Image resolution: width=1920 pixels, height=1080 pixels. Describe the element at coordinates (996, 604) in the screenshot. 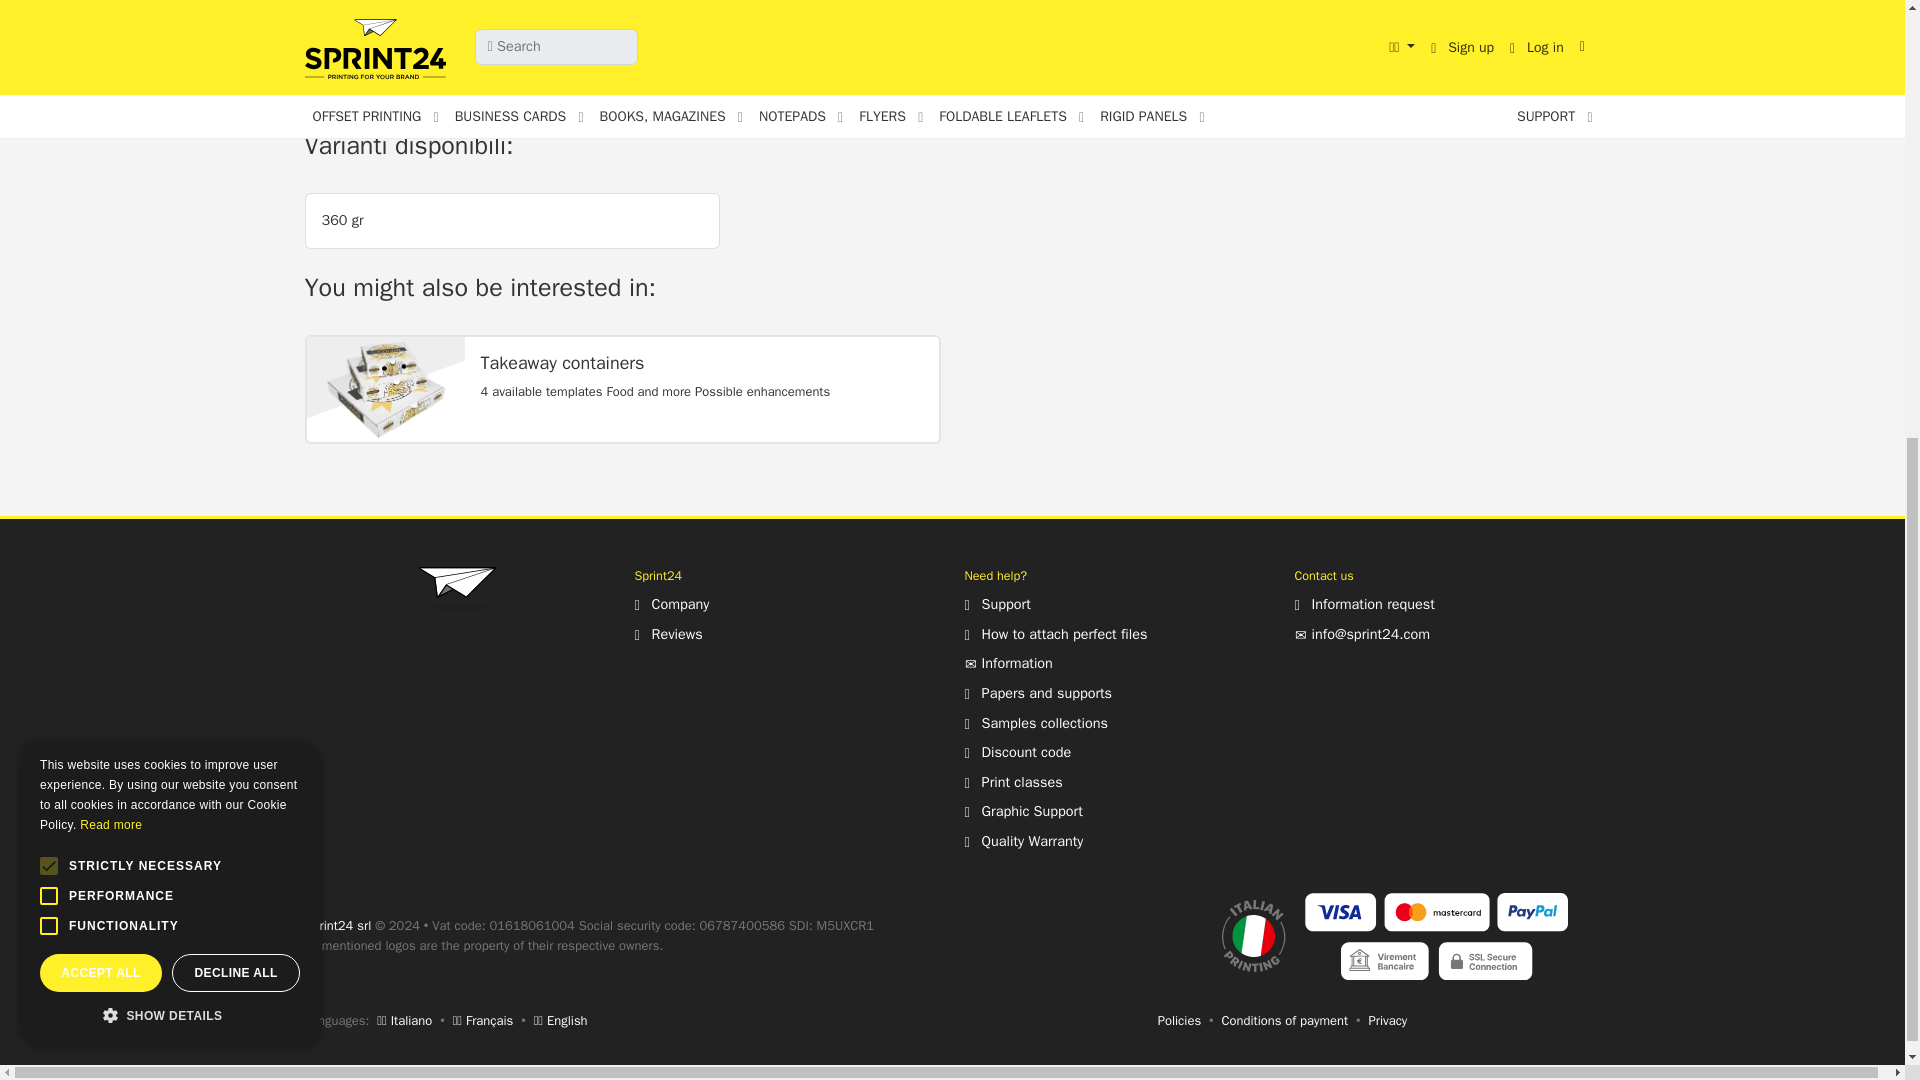

I see `Support` at that location.